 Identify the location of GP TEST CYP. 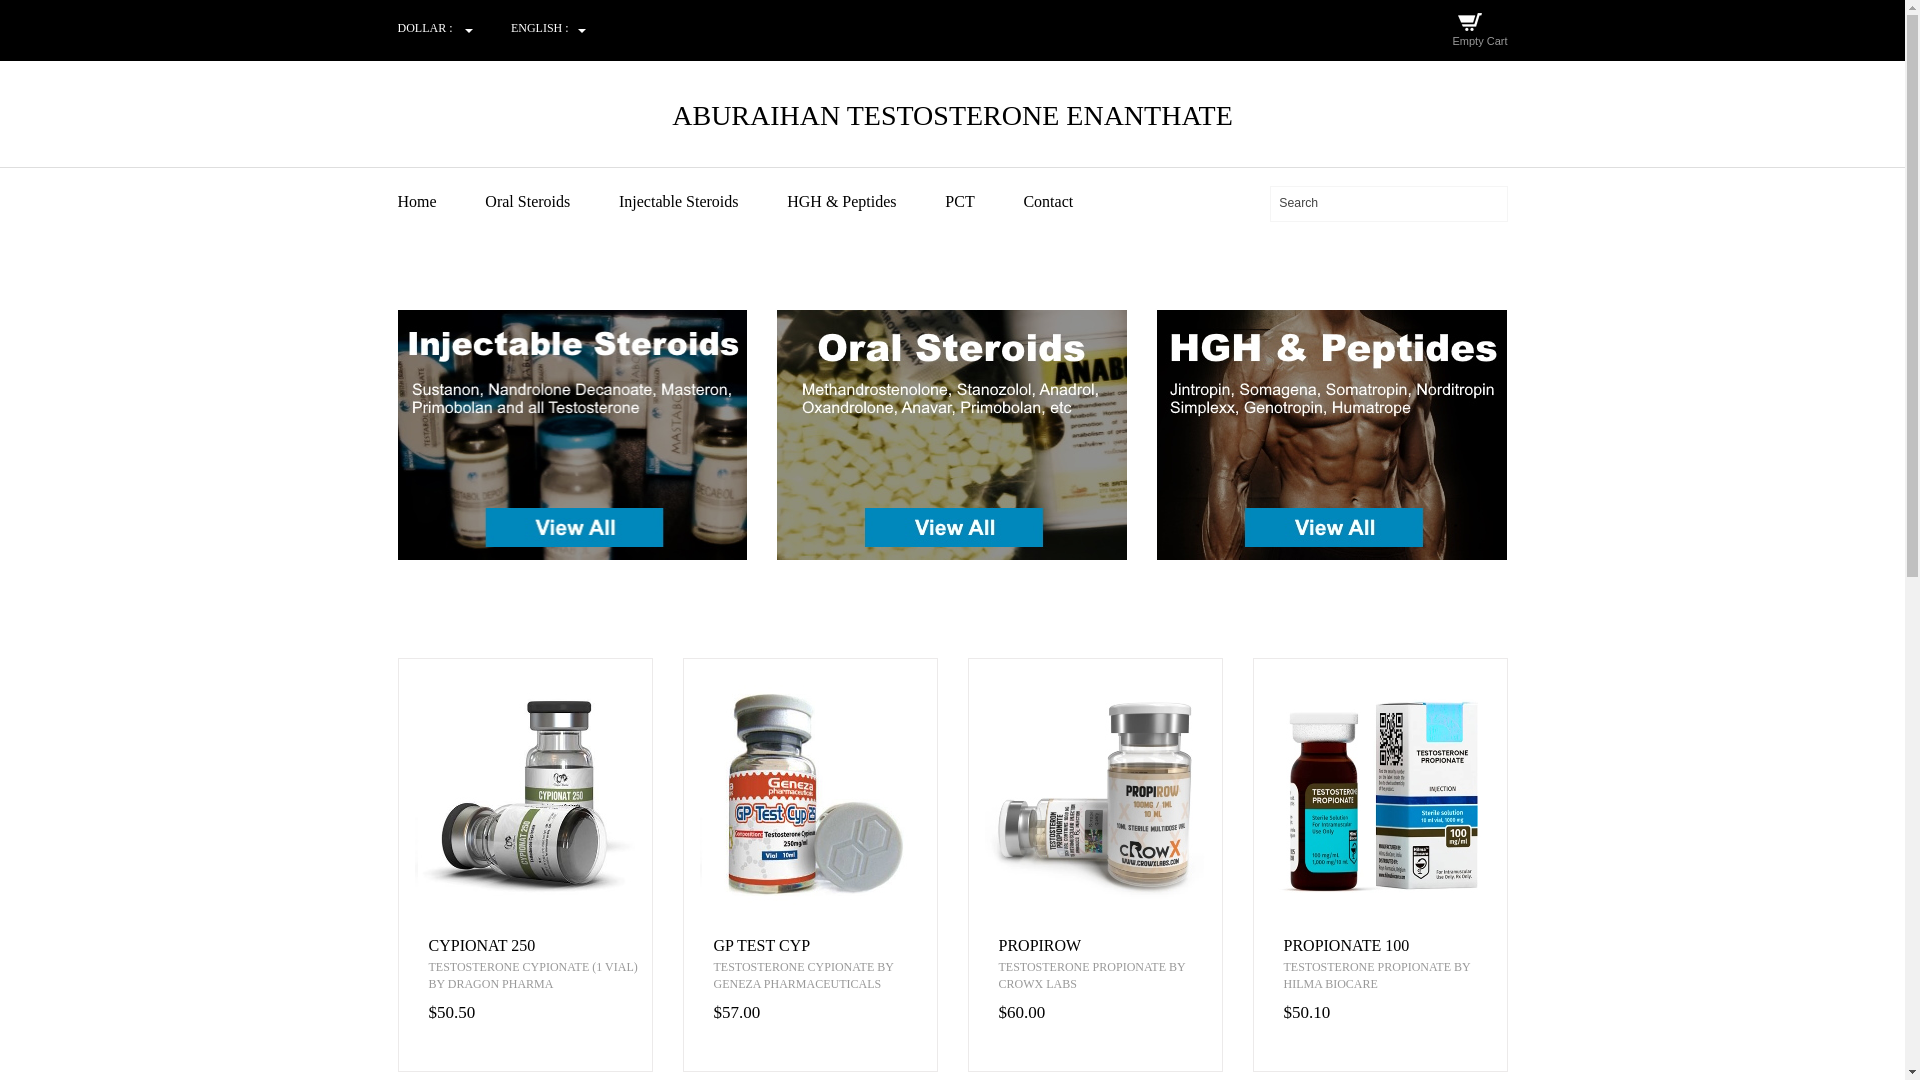
(825, 946).